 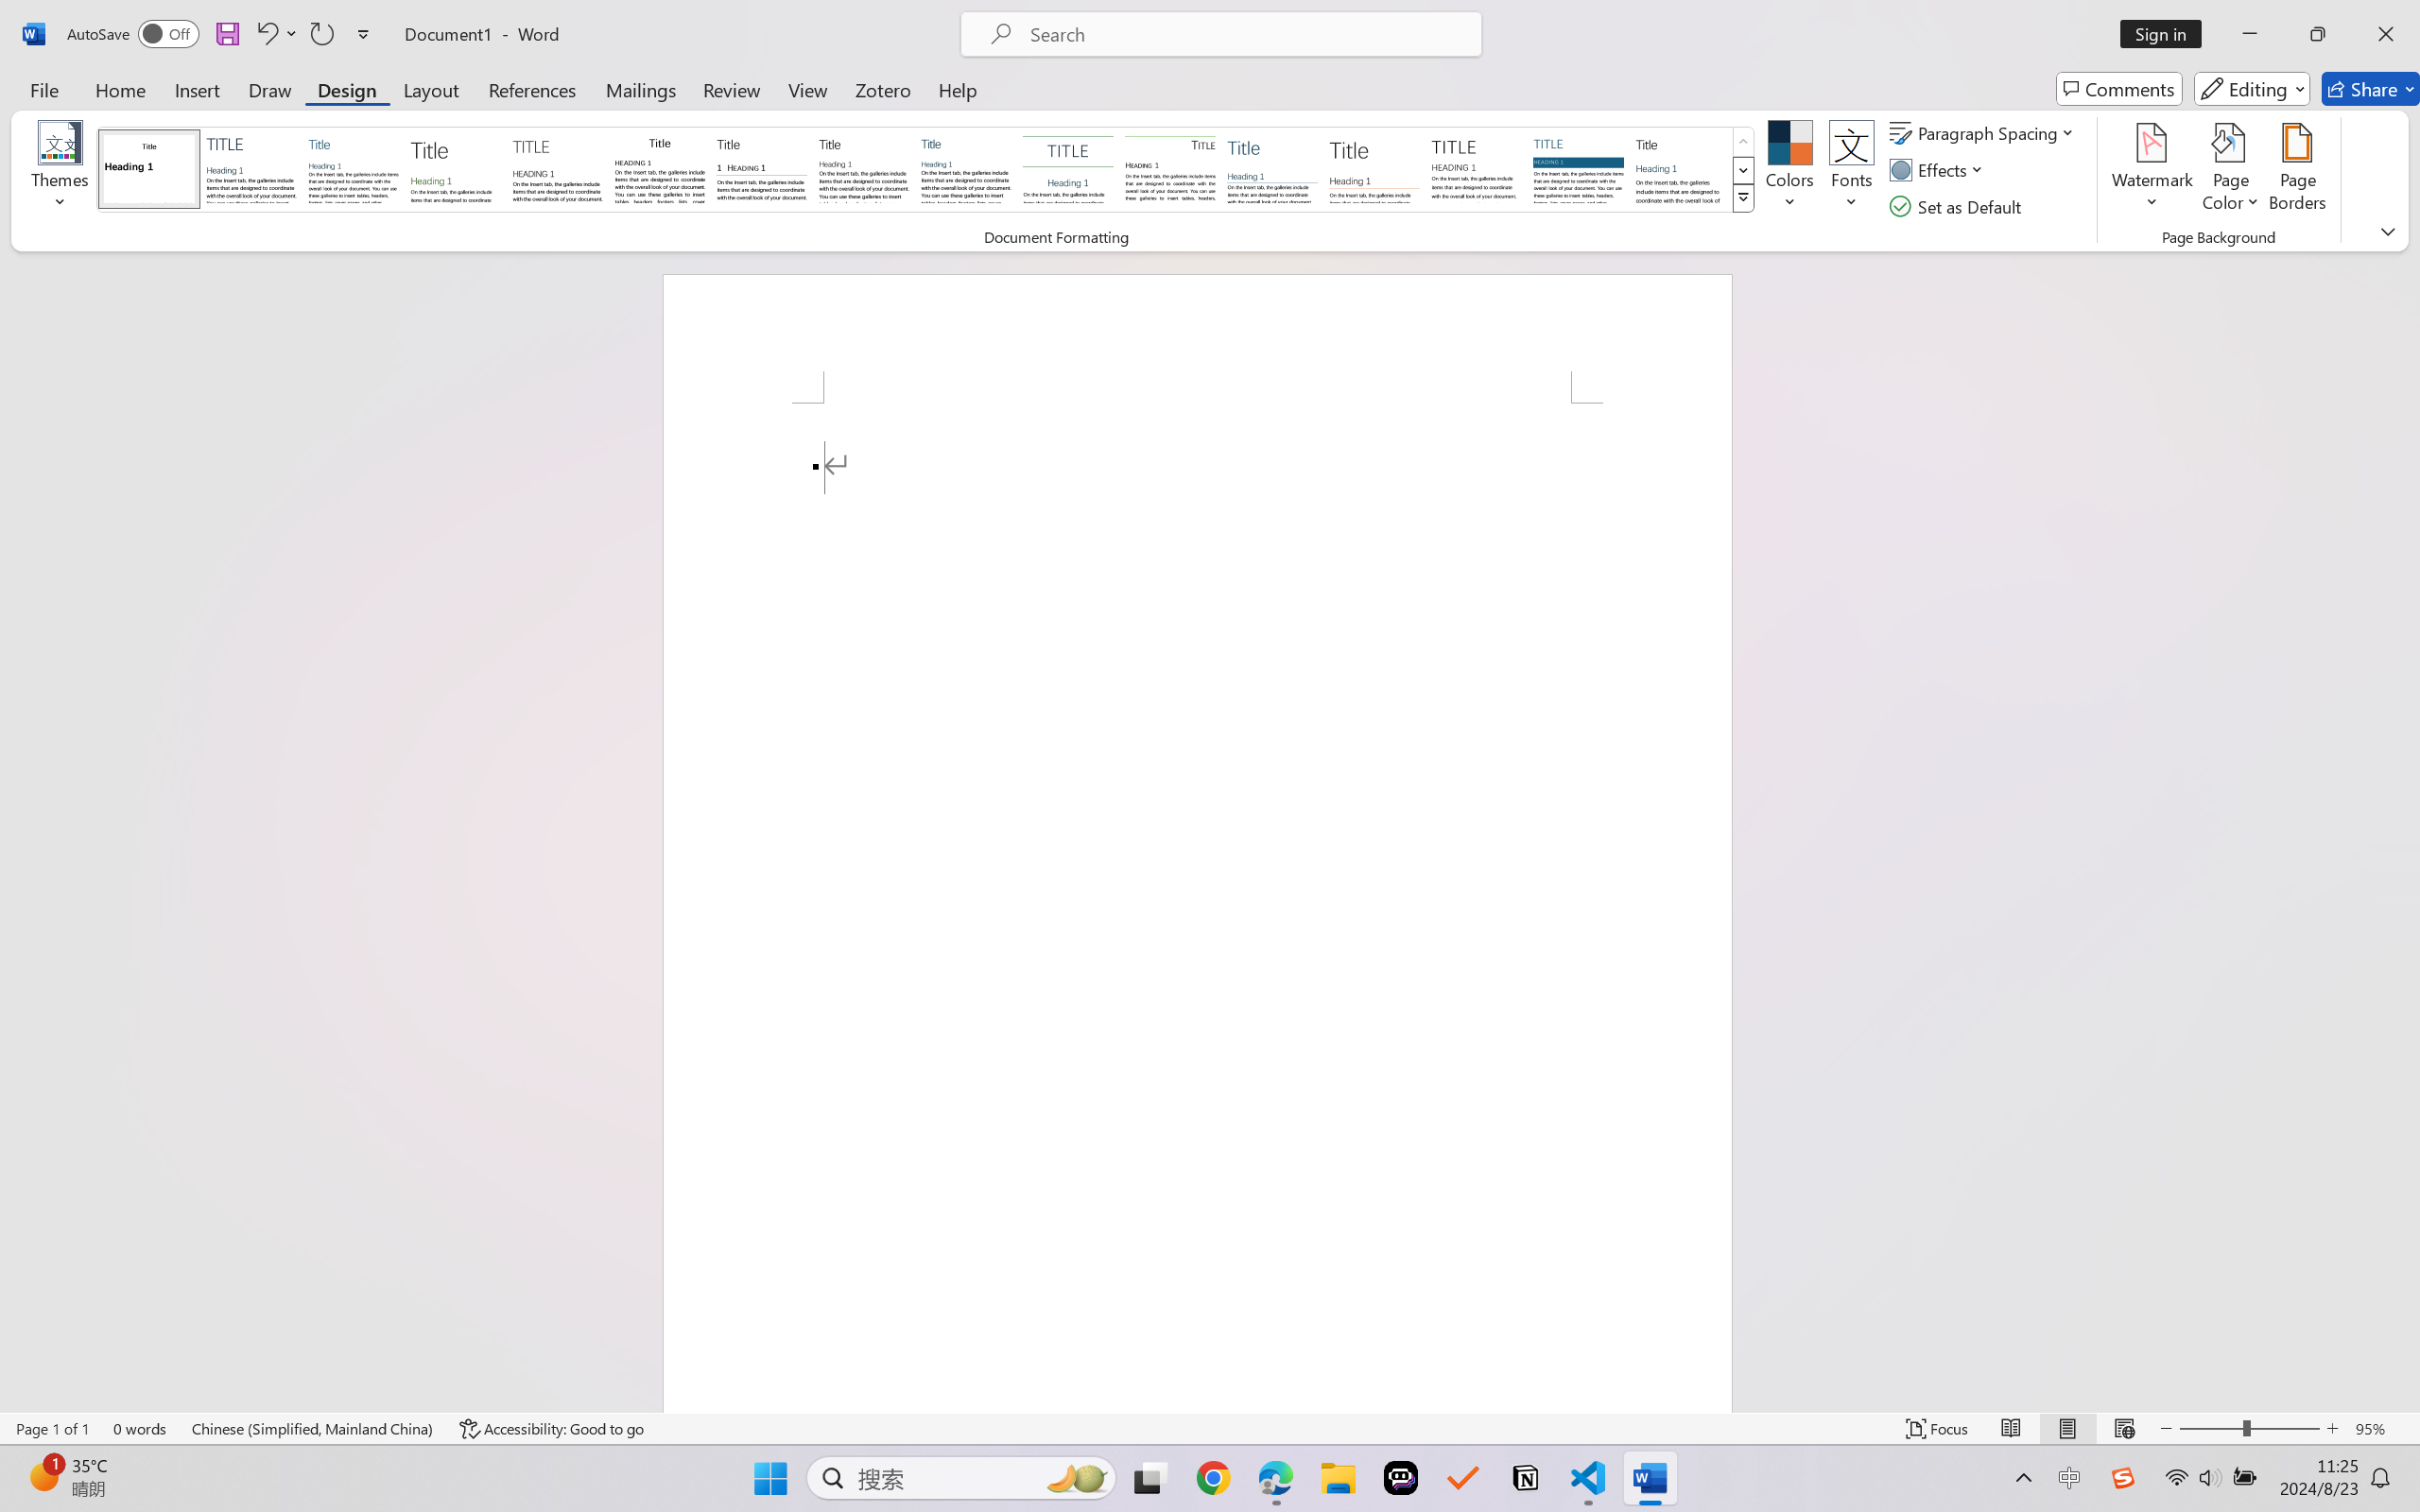 What do you see at coordinates (1959, 206) in the screenshot?
I see `Set as Default` at bounding box center [1959, 206].